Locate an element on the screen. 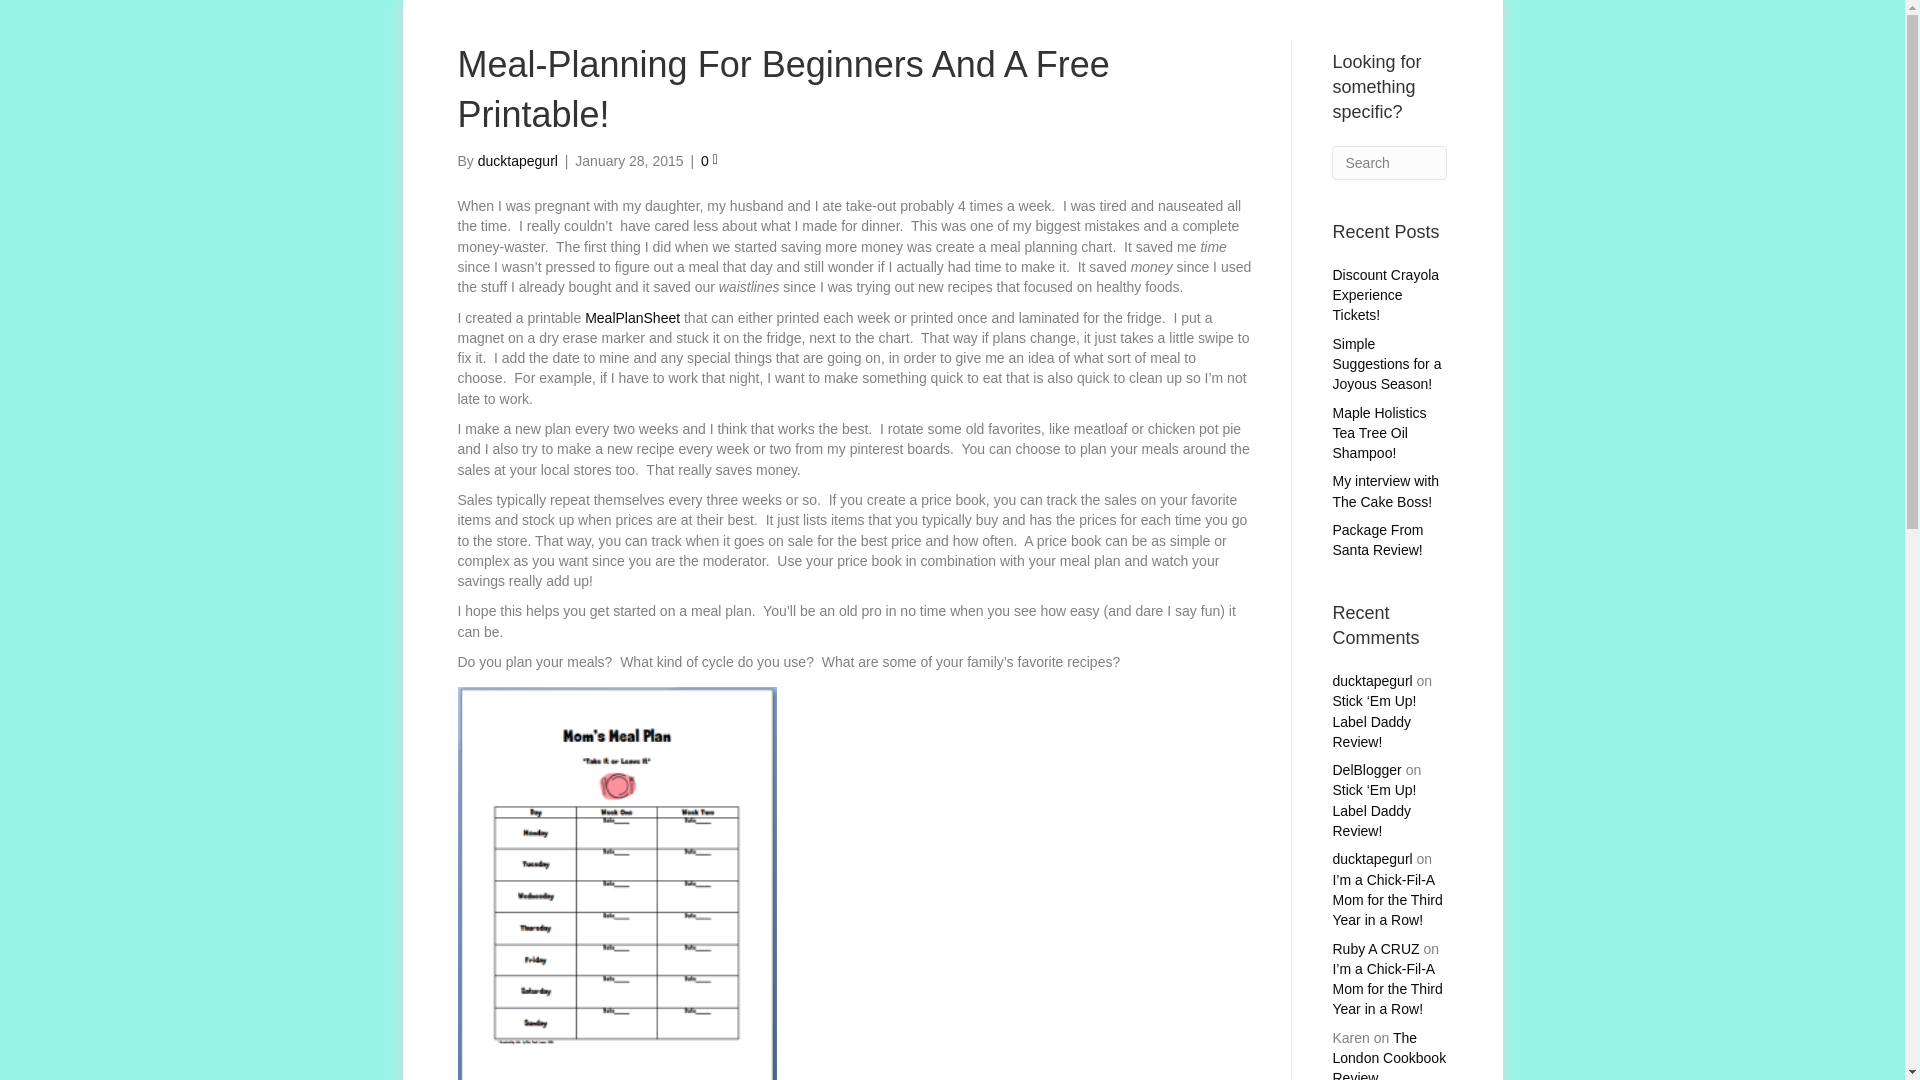 Image resolution: width=1920 pixels, height=1080 pixels. Search is located at coordinates (1390, 162).